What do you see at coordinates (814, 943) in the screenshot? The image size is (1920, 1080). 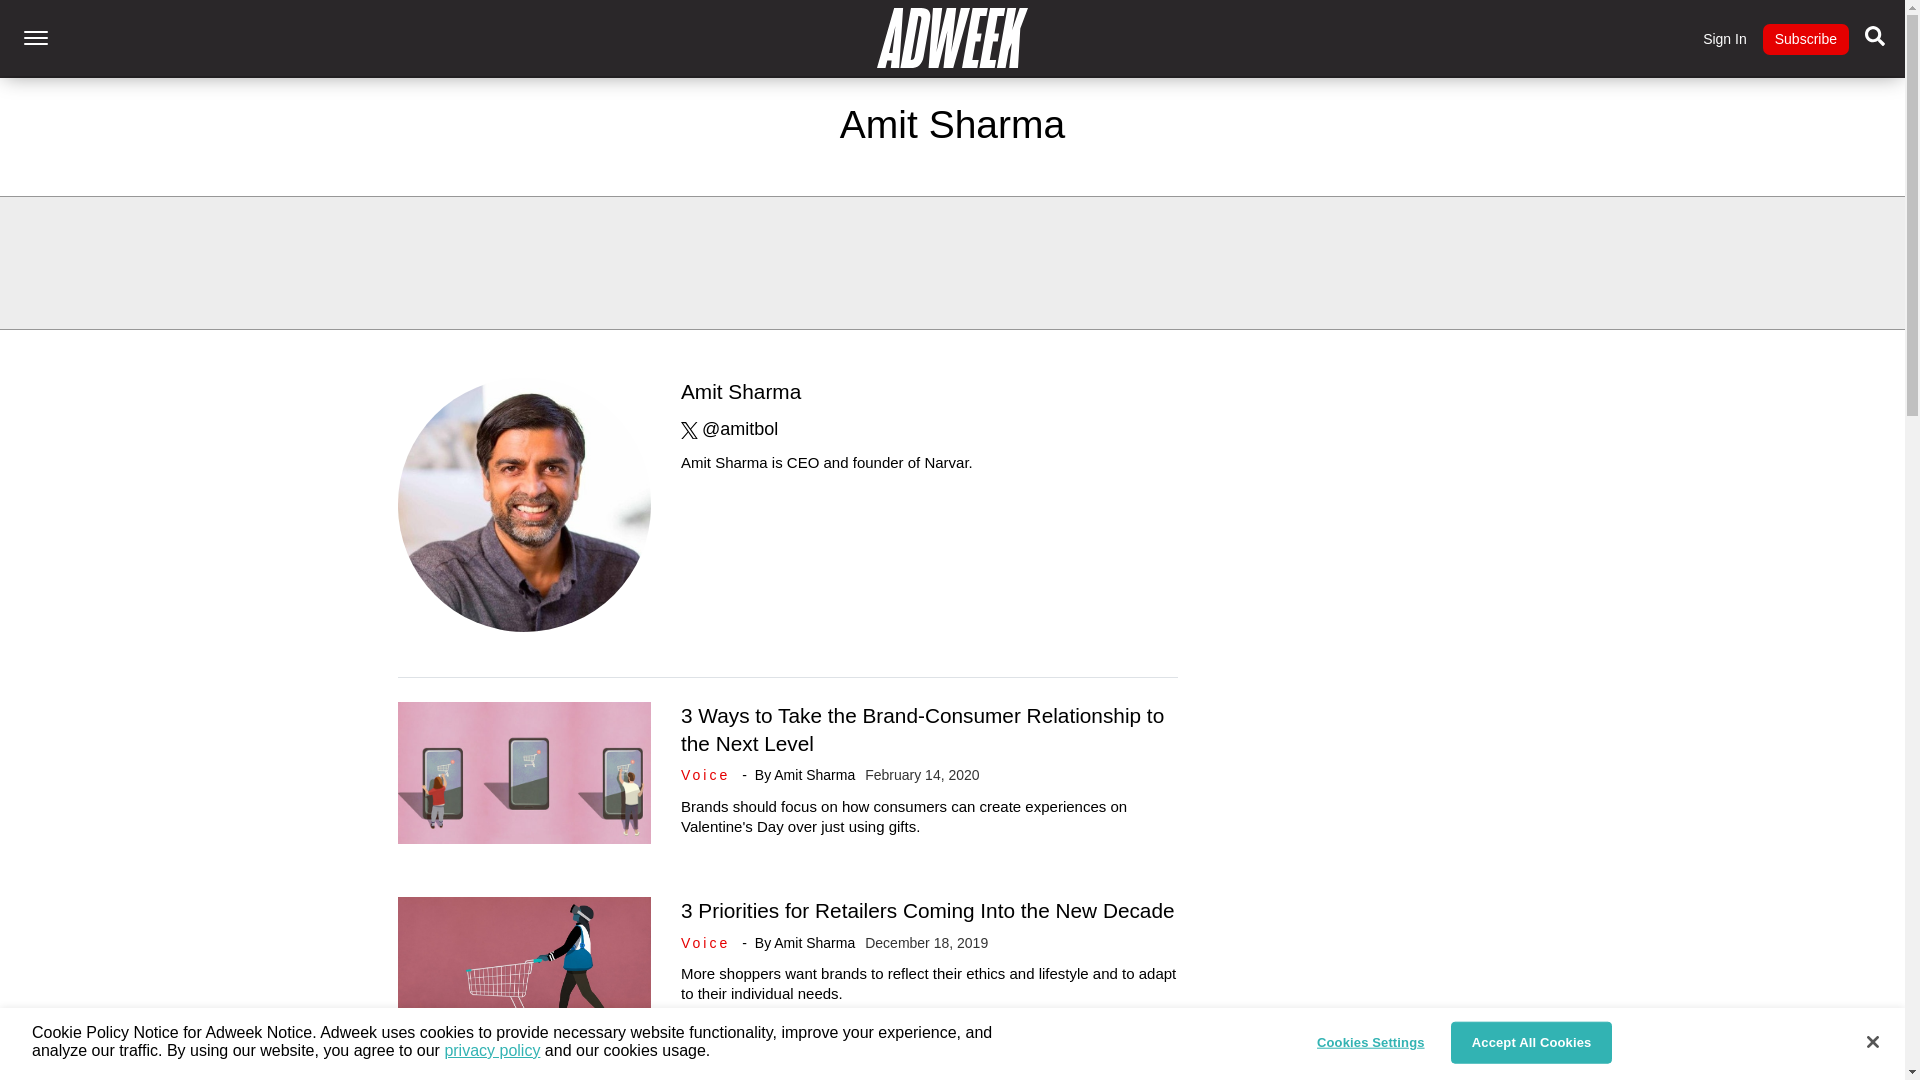 I see `Amit Sharma` at bounding box center [814, 943].